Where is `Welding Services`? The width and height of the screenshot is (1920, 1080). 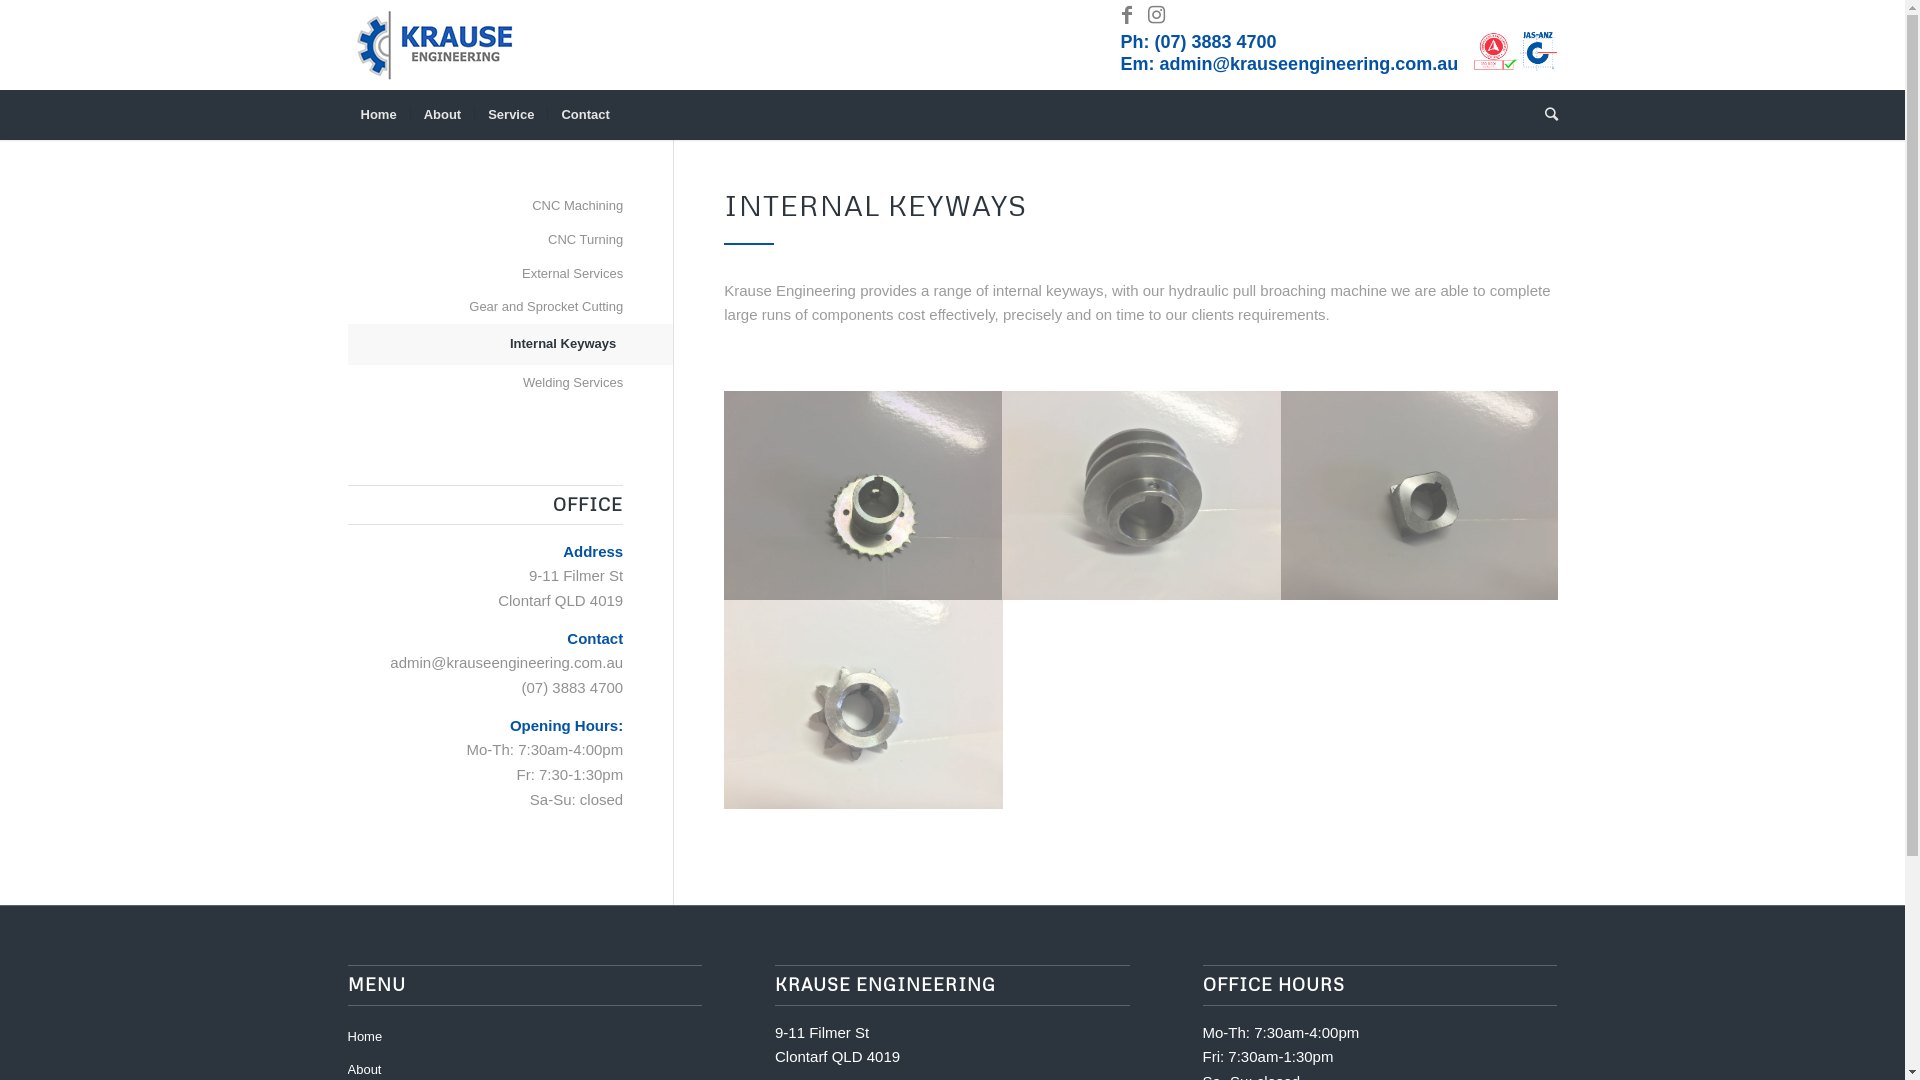 Welding Services is located at coordinates (486, 384).